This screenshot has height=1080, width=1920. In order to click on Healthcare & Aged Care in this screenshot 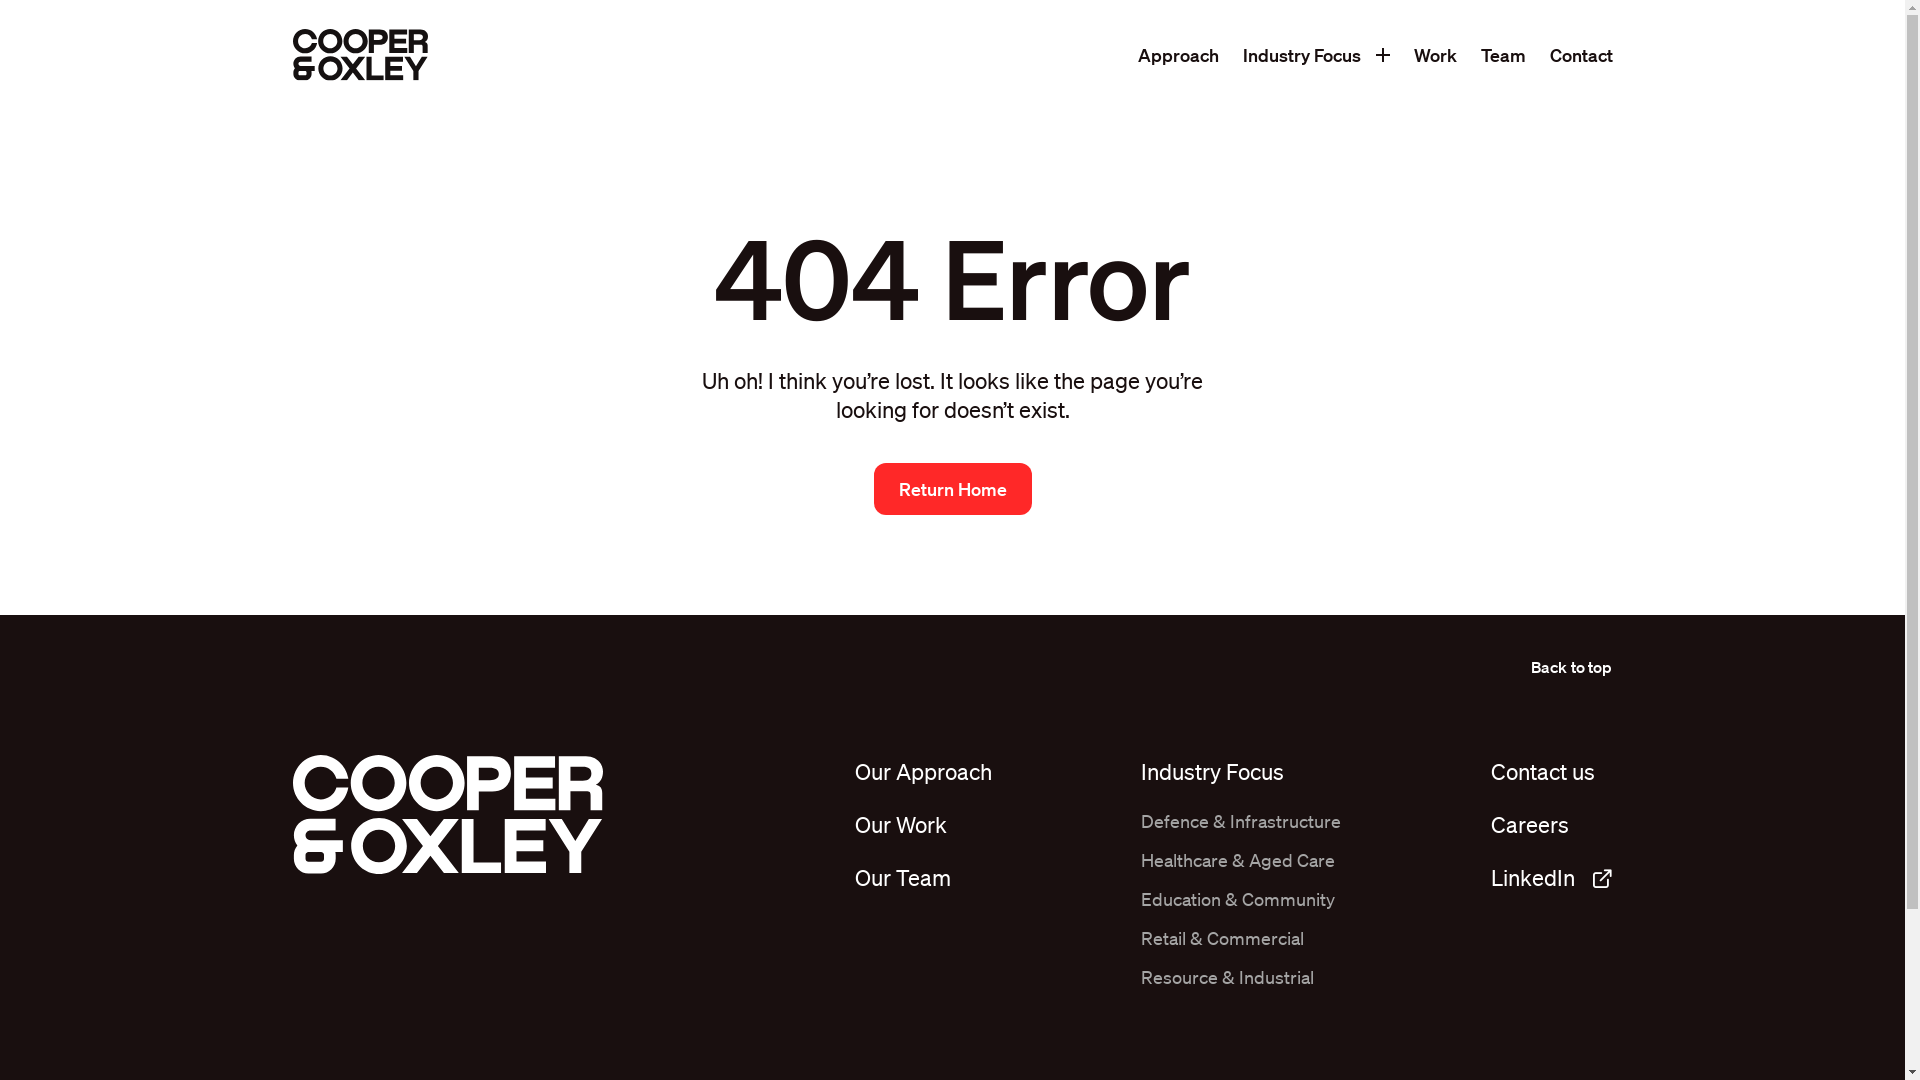, I will do `click(1238, 860)`.